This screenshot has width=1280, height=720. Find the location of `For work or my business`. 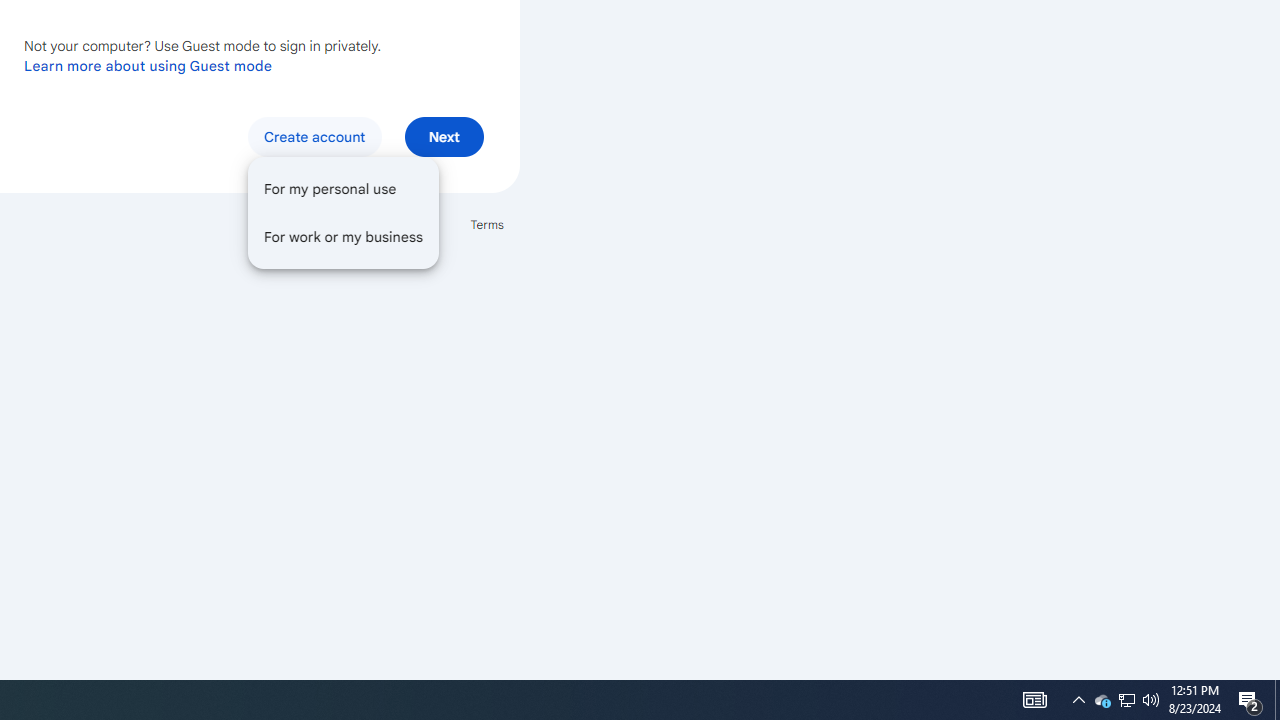

For work or my business is located at coordinates (343, 236).